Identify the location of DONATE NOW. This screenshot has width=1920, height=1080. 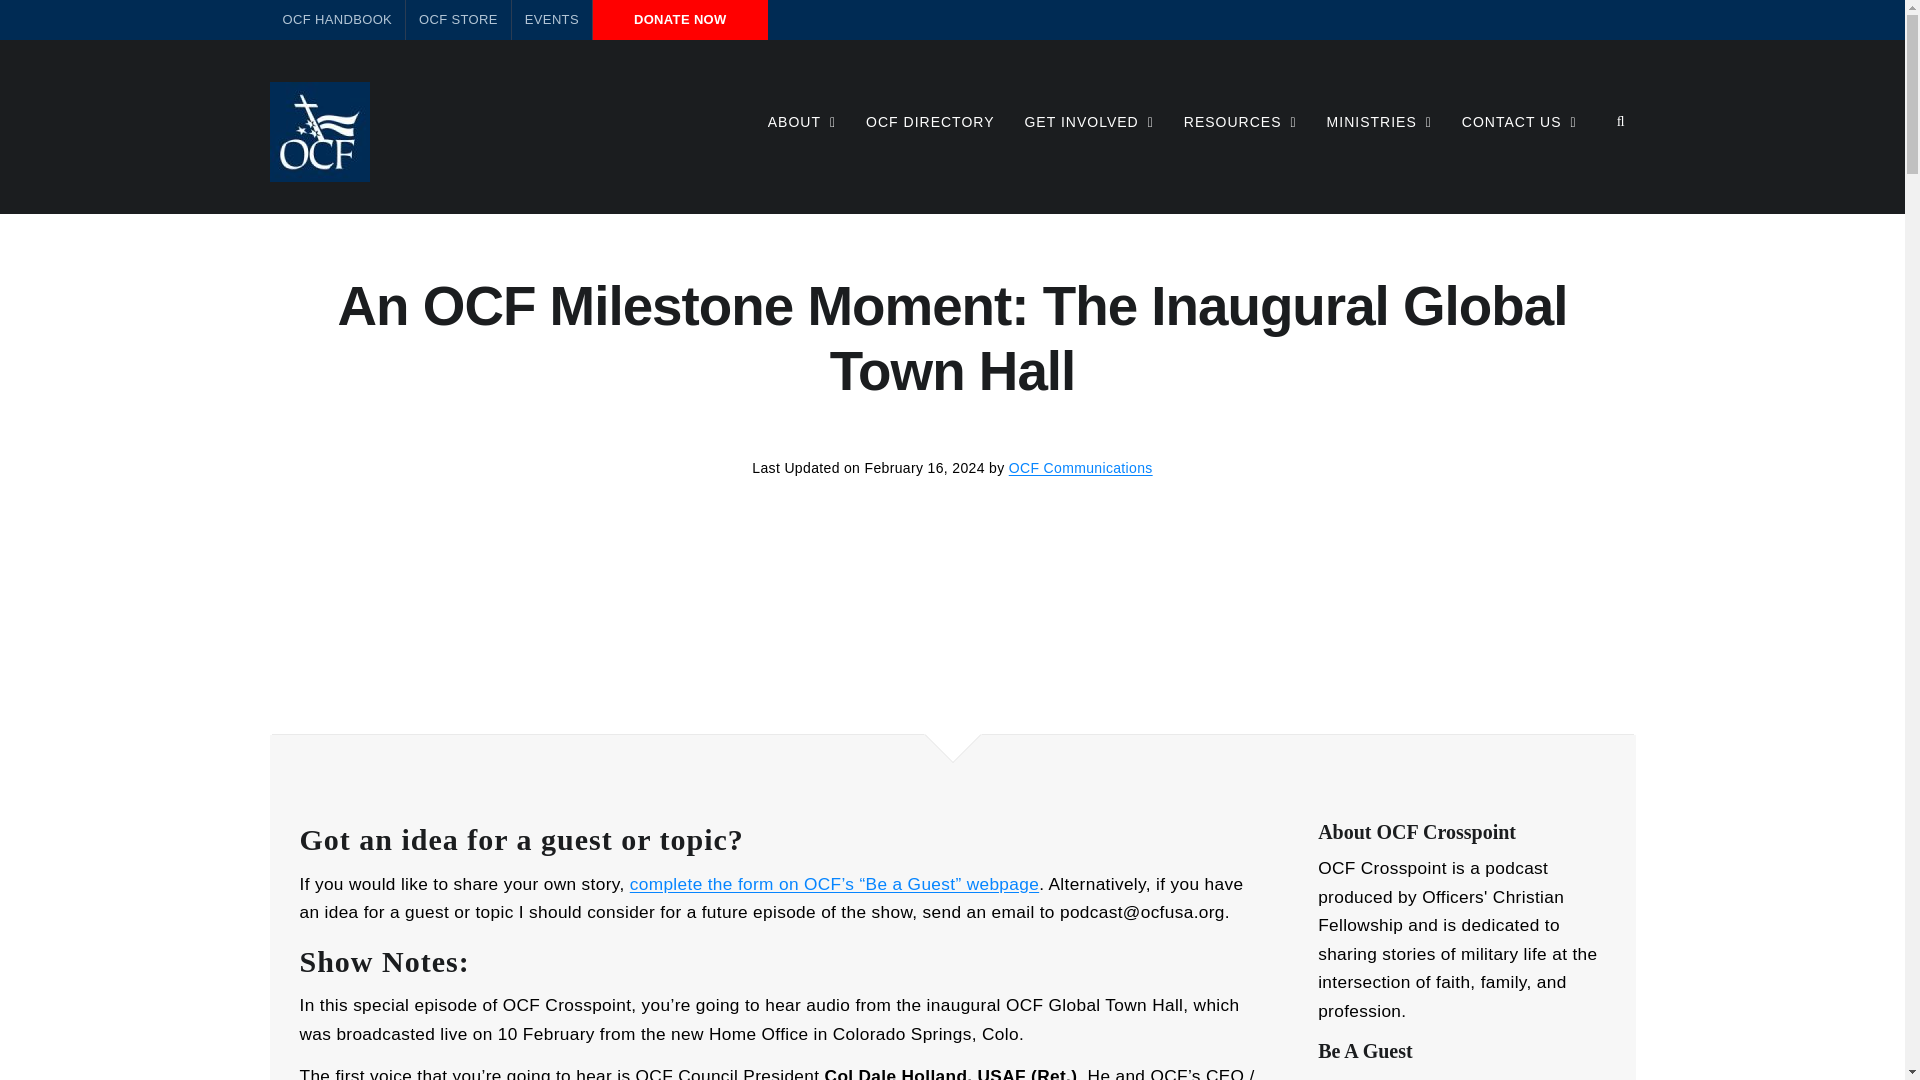
(680, 20).